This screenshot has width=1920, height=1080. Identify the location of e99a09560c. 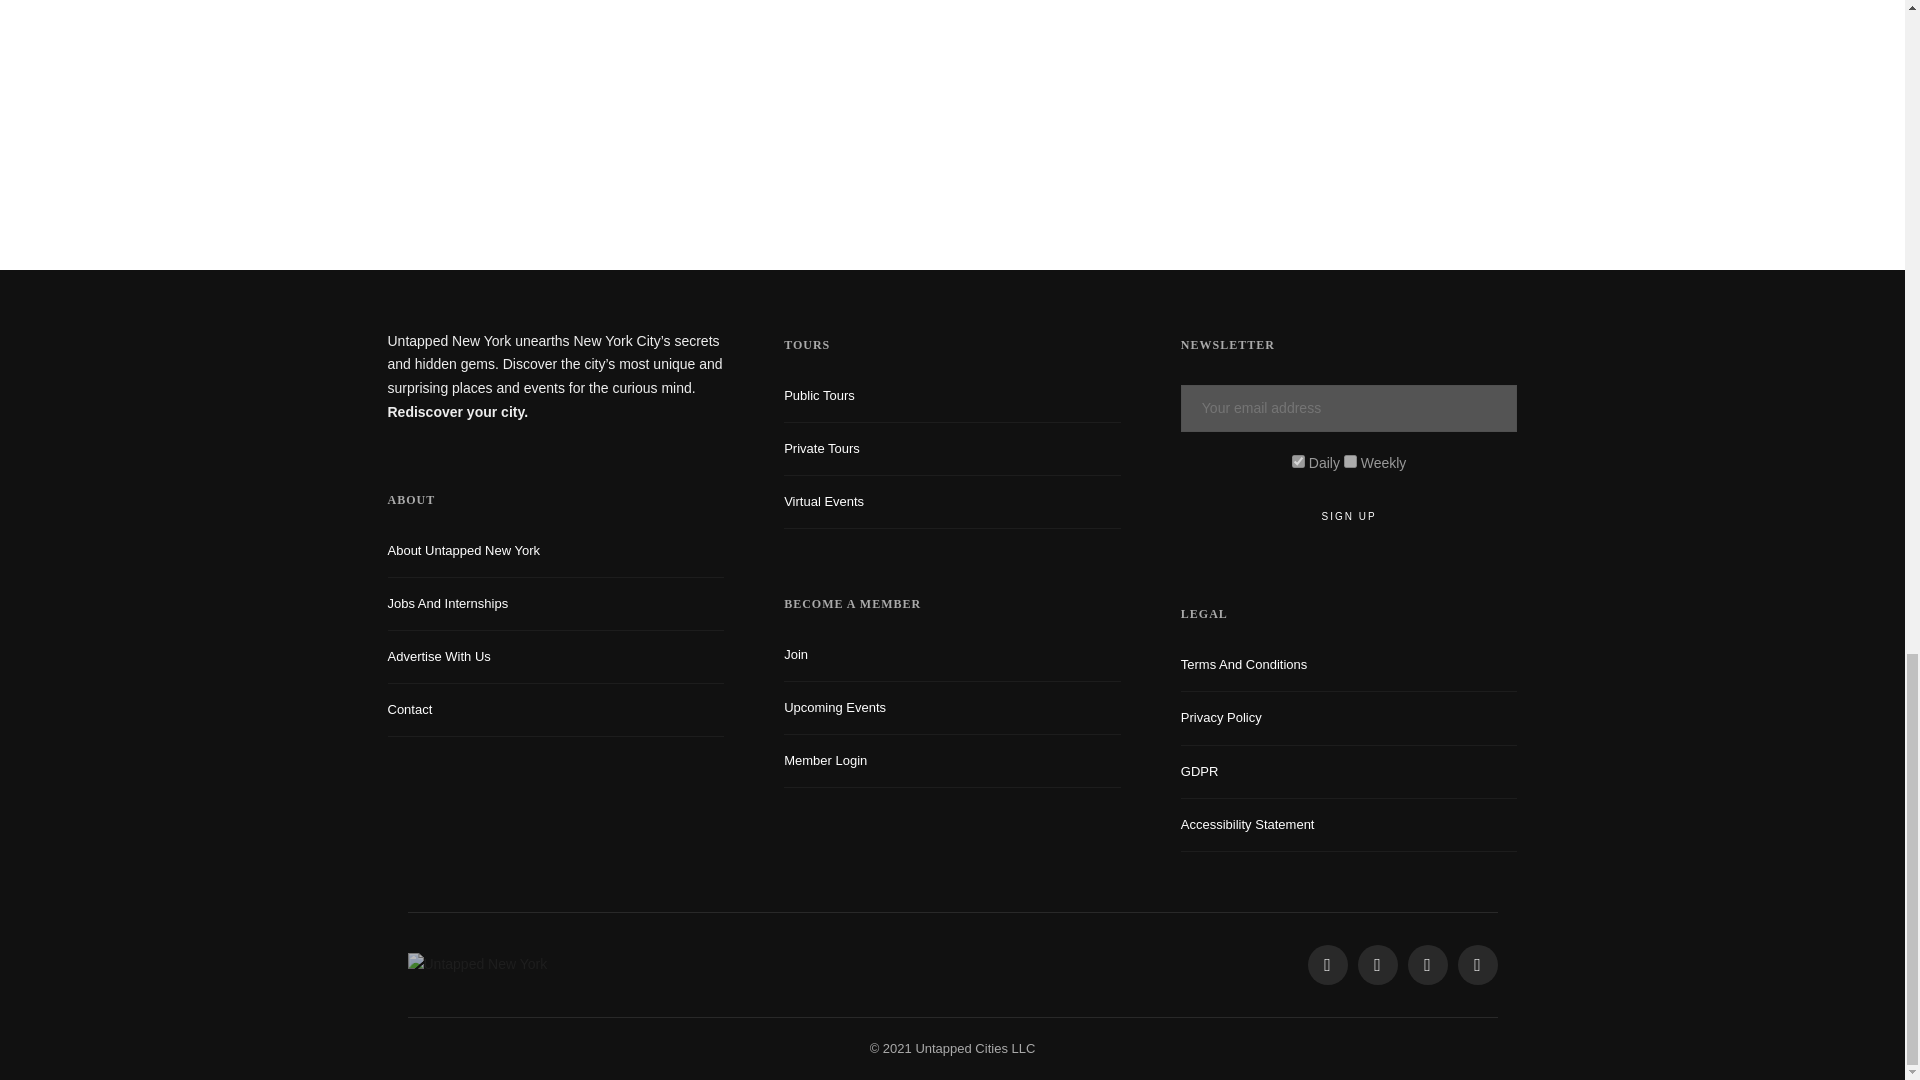
(1298, 460).